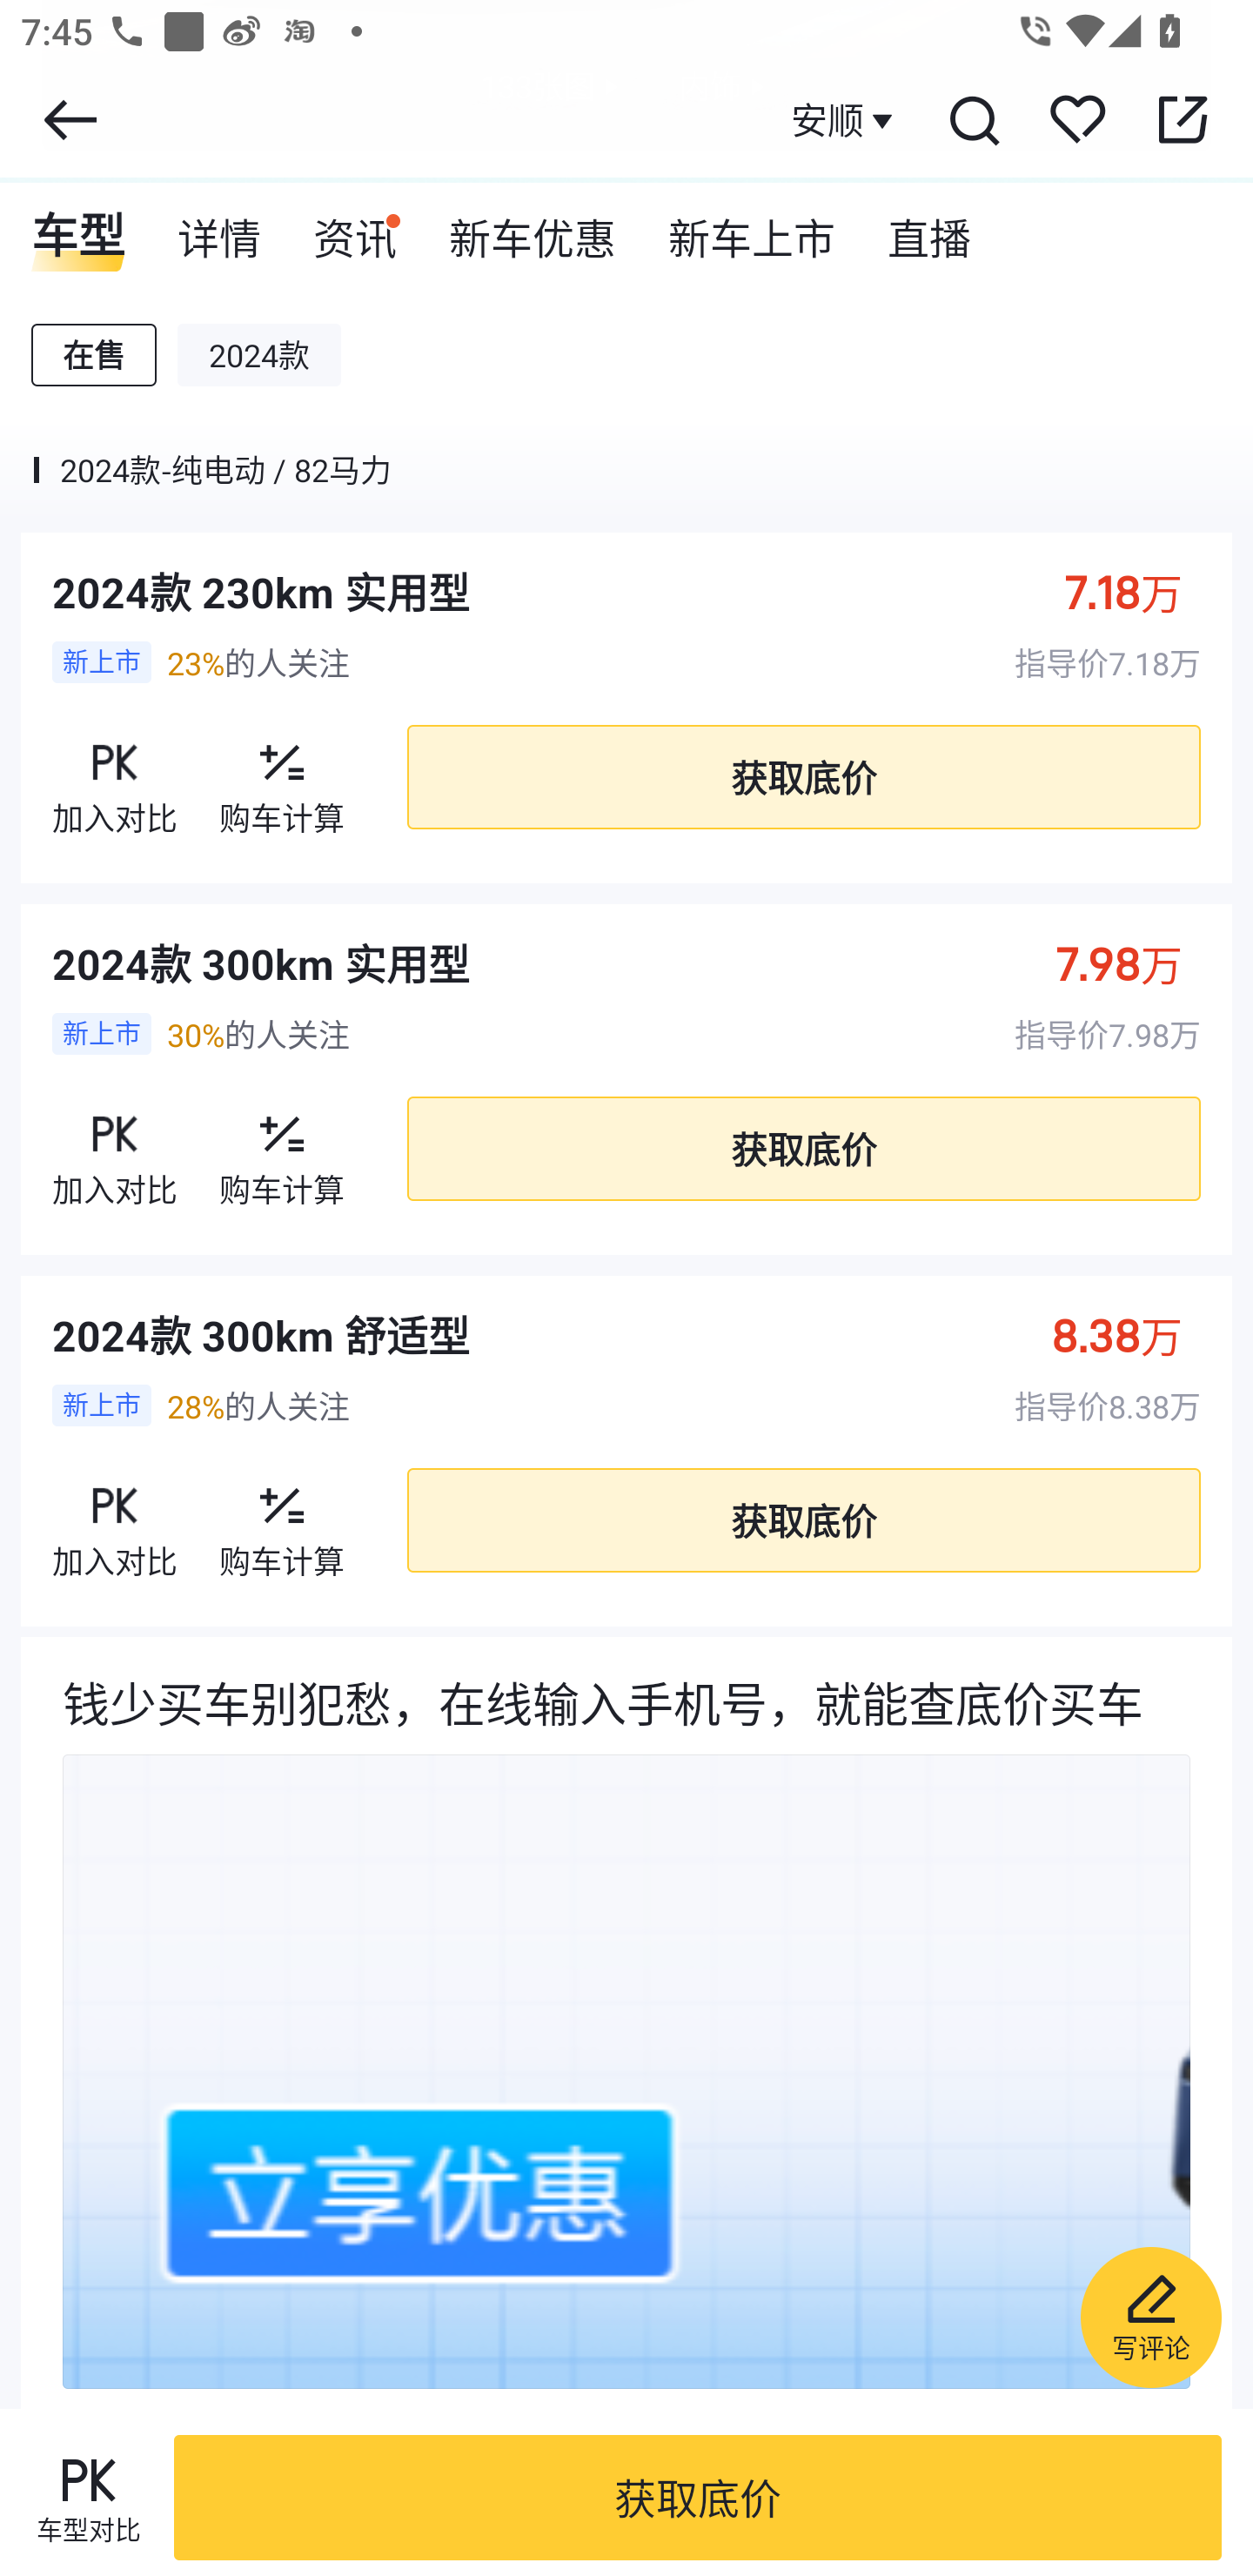  What do you see at coordinates (1138, 592) in the screenshot?
I see `7.18 万` at bounding box center [1138, 592].